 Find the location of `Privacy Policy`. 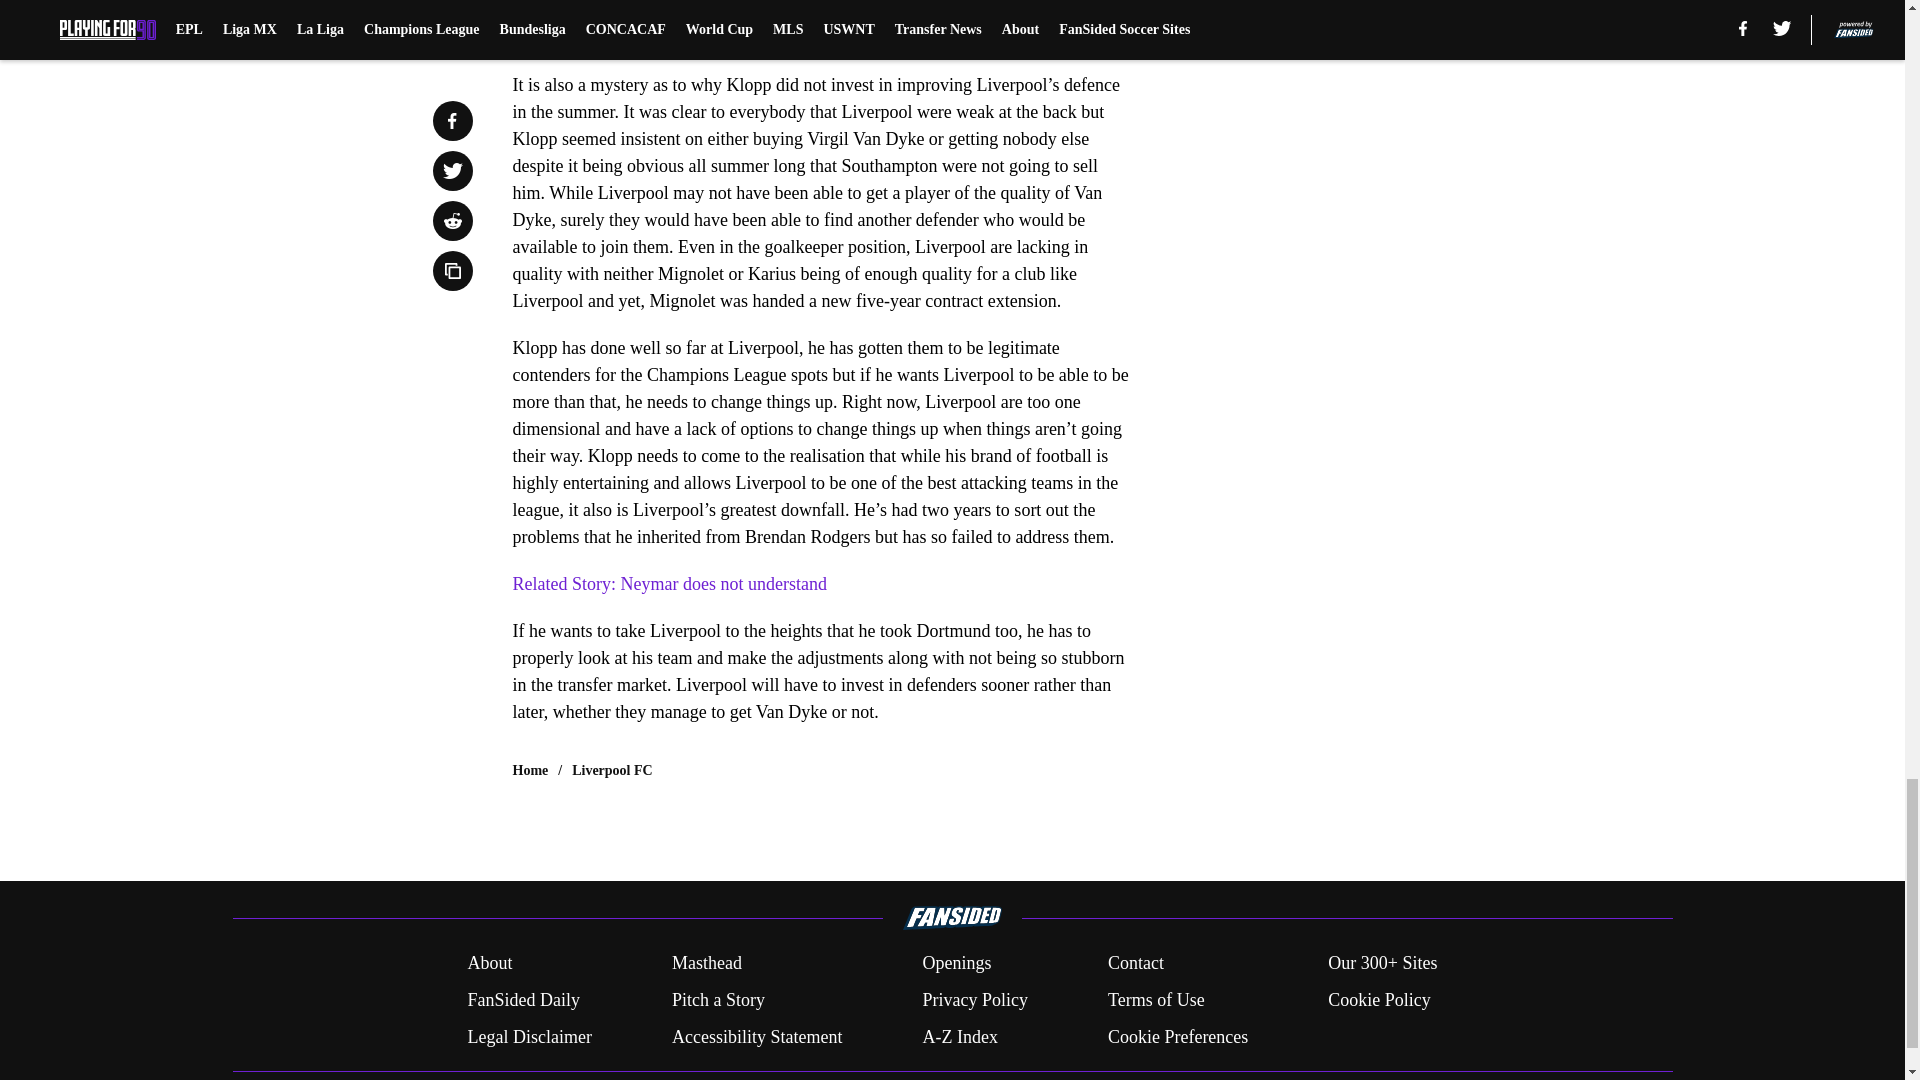

Privacy Policy is located at coordinates (974, 1000).